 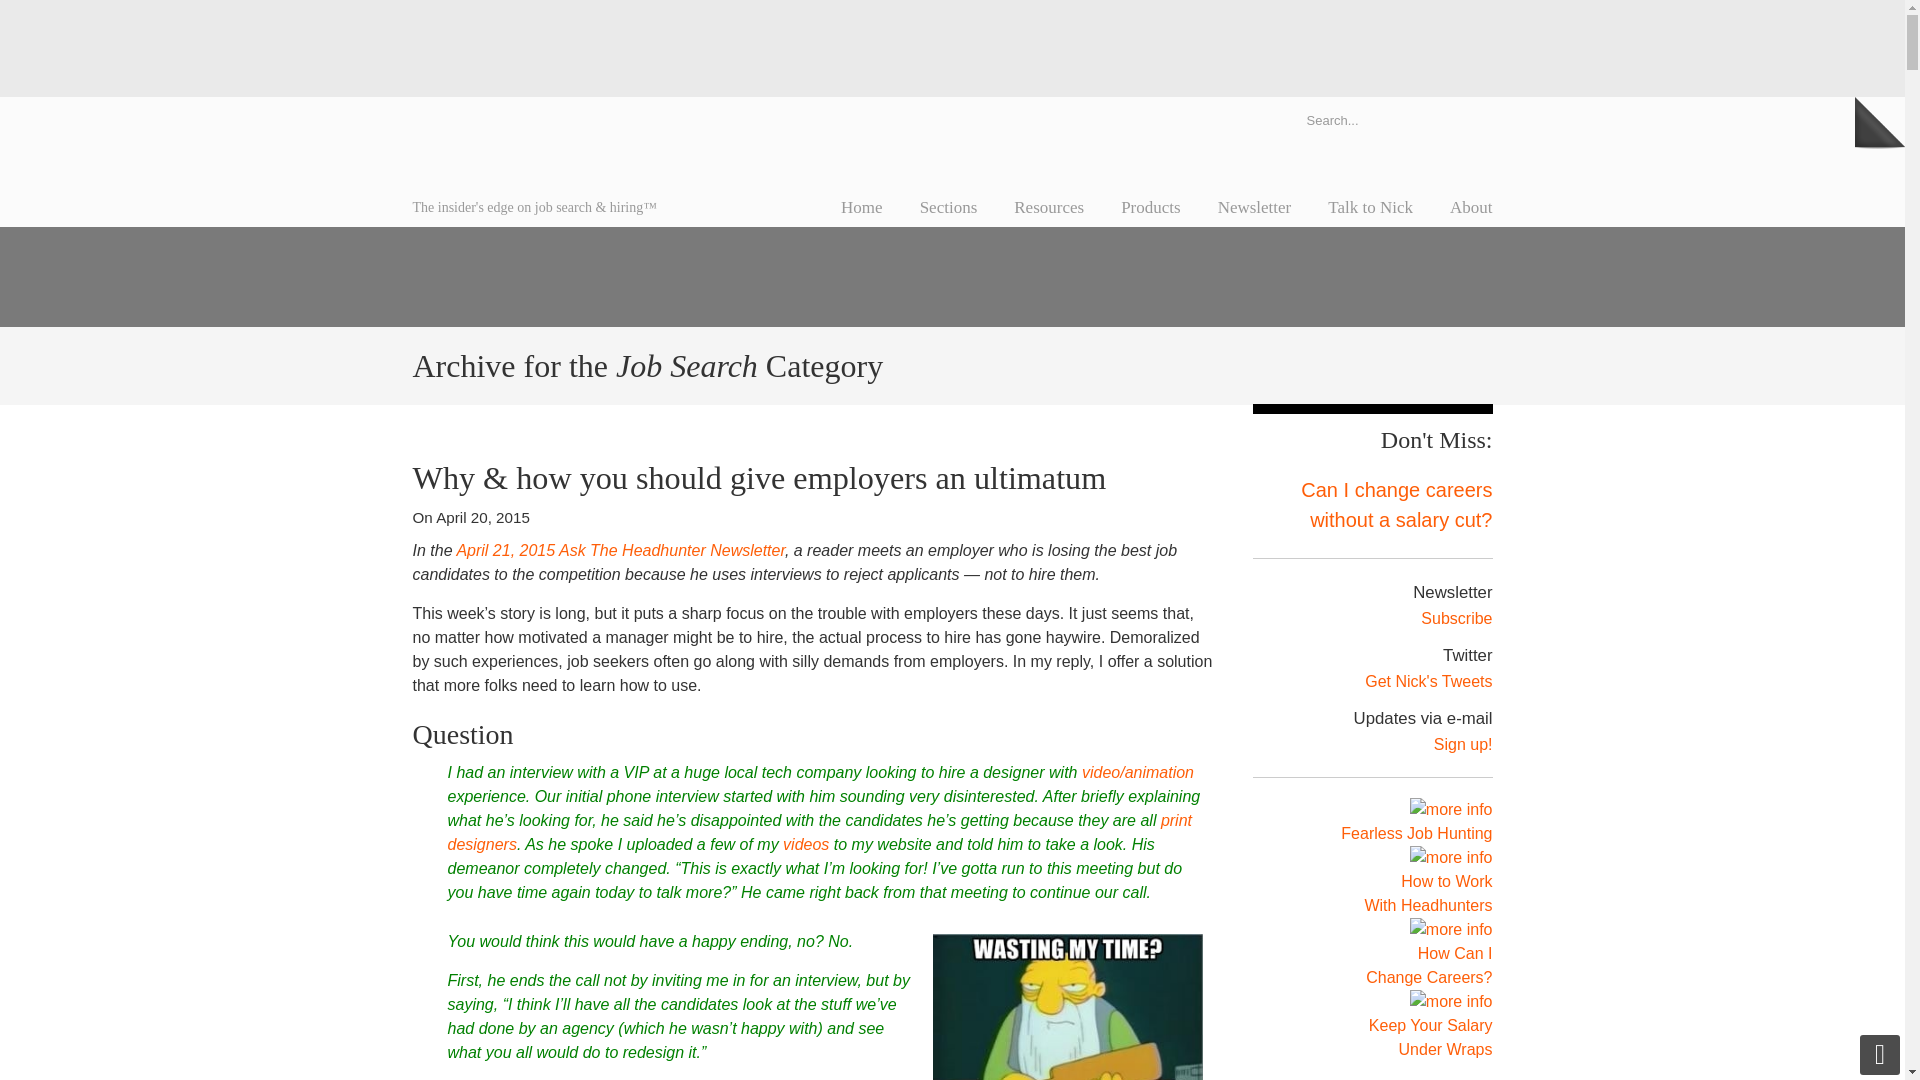 I want to click on search, so click(x=1471, y=119).